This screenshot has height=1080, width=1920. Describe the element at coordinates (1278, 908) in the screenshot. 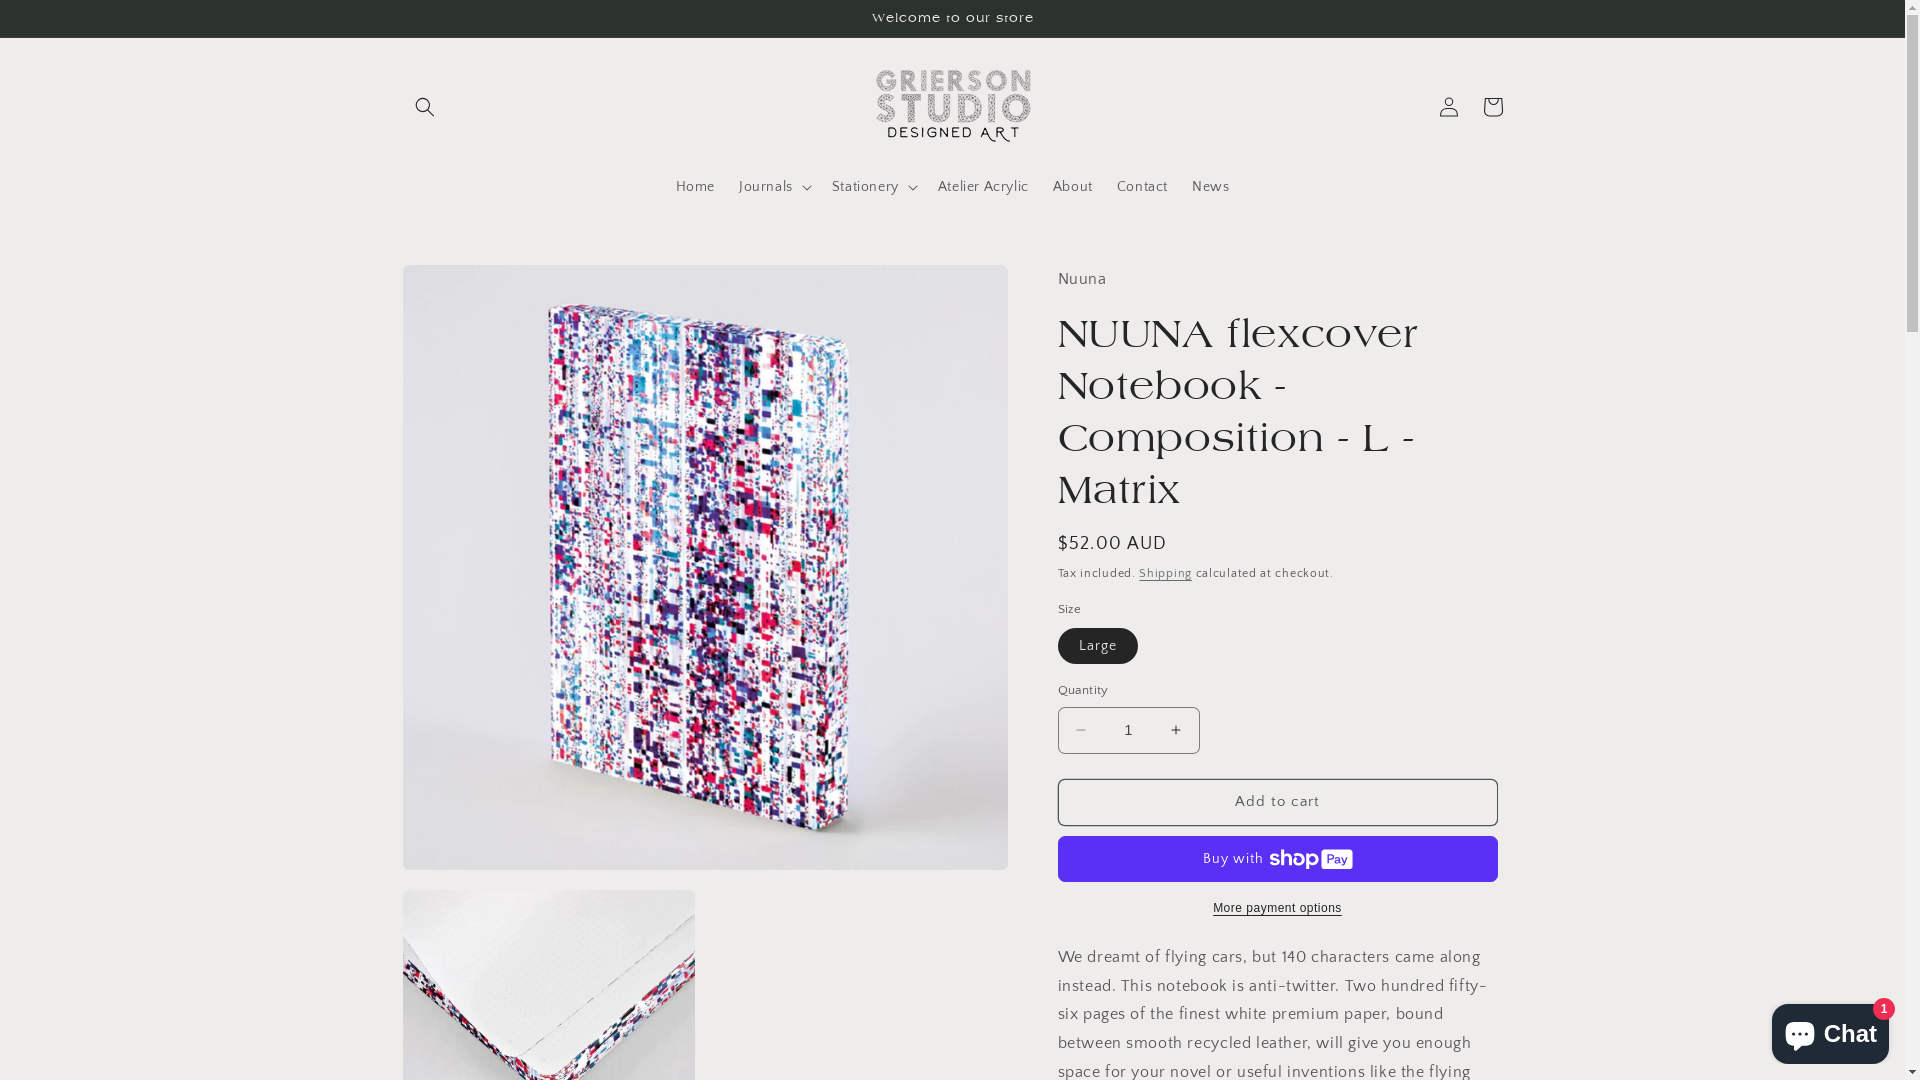

I see `More payment options` at that location.